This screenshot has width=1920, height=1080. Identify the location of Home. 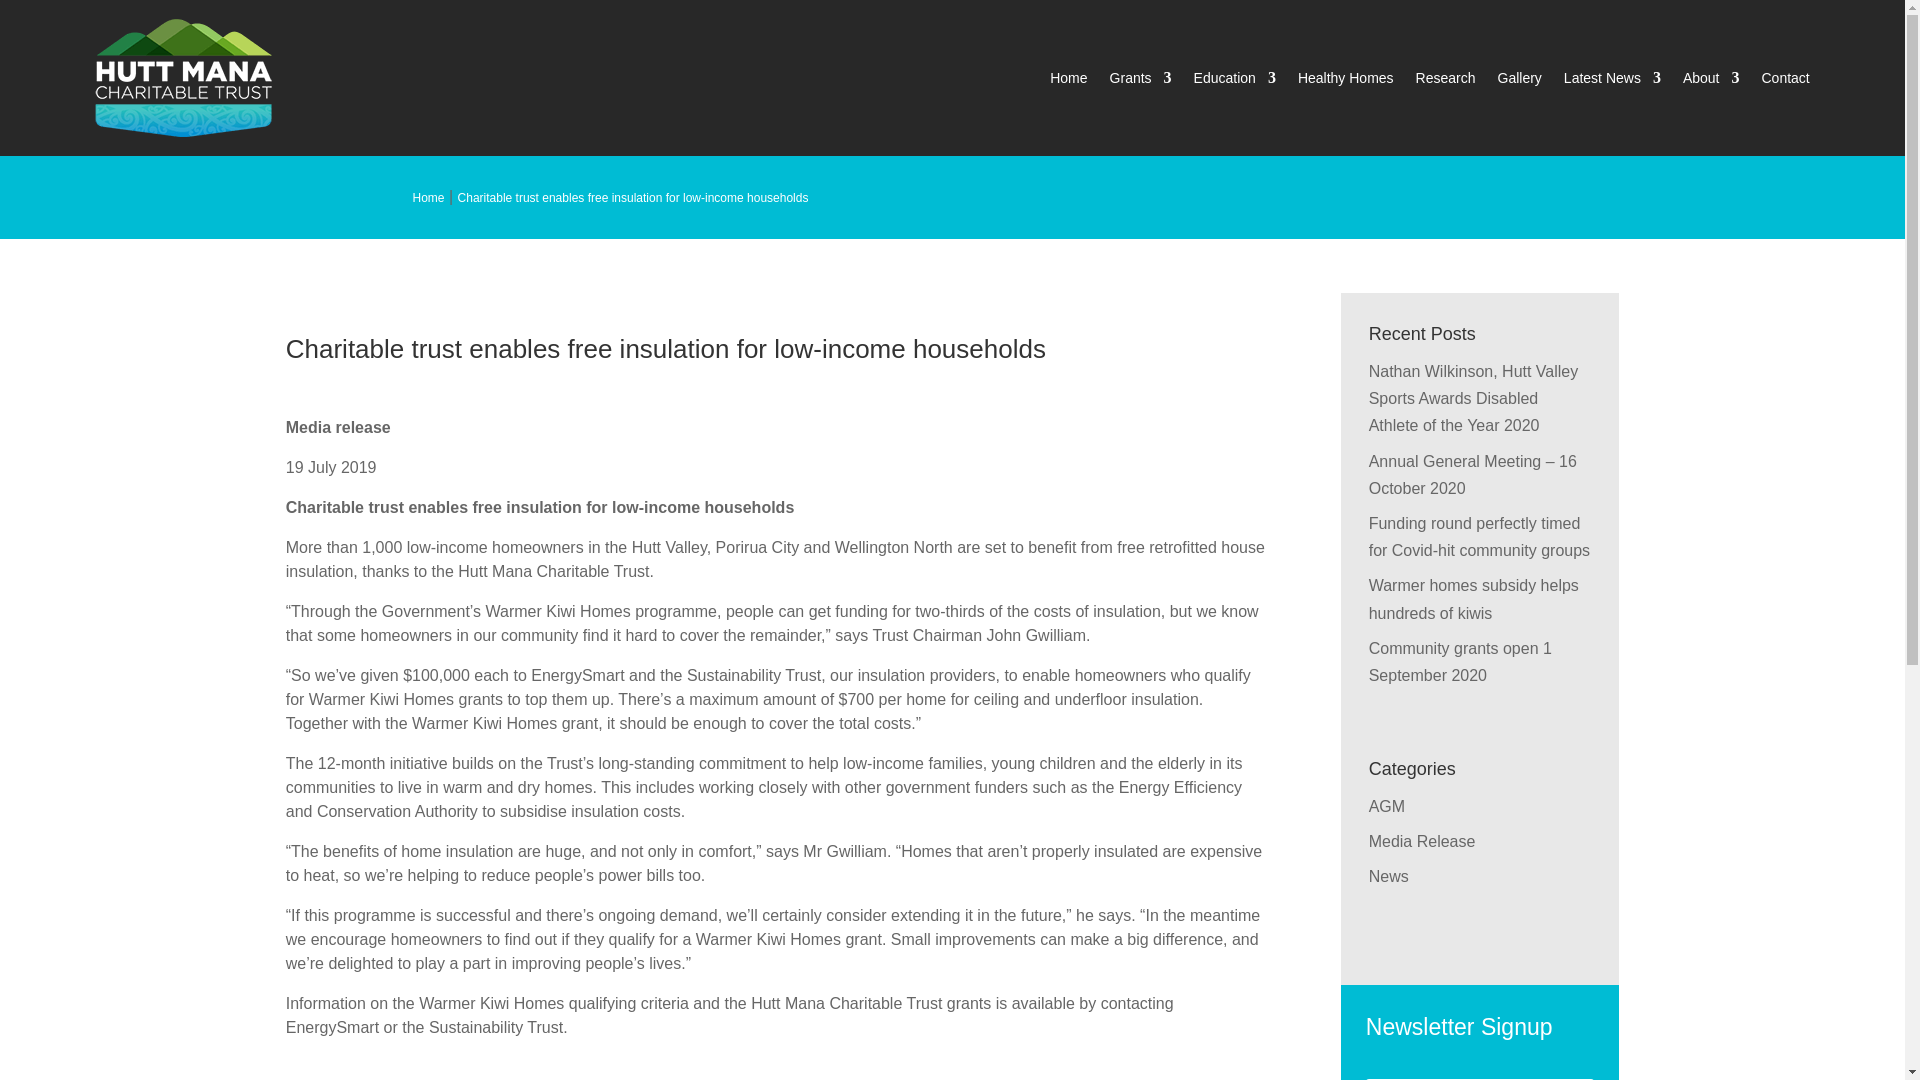
(428, 198).